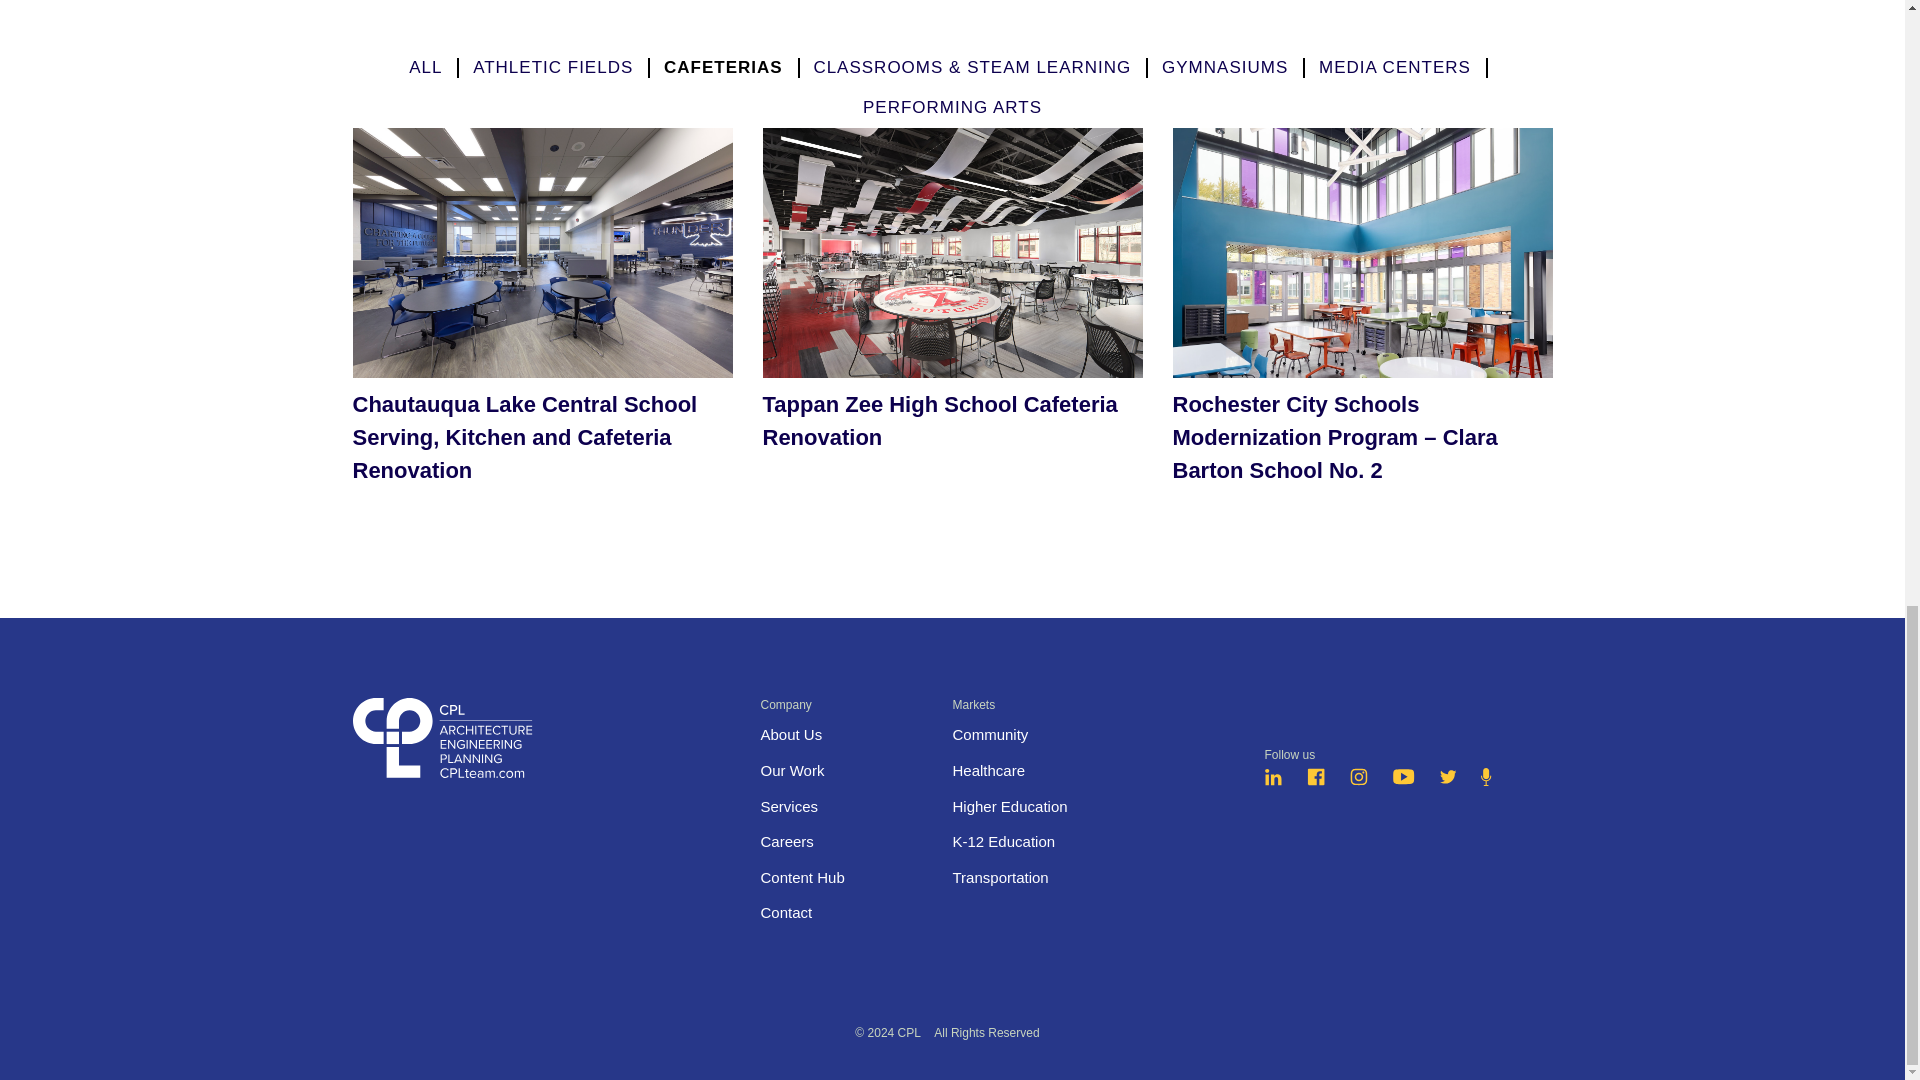  Describe the element at coordinates (792, 770) in the screenshot. I see `Our Work` at that location.